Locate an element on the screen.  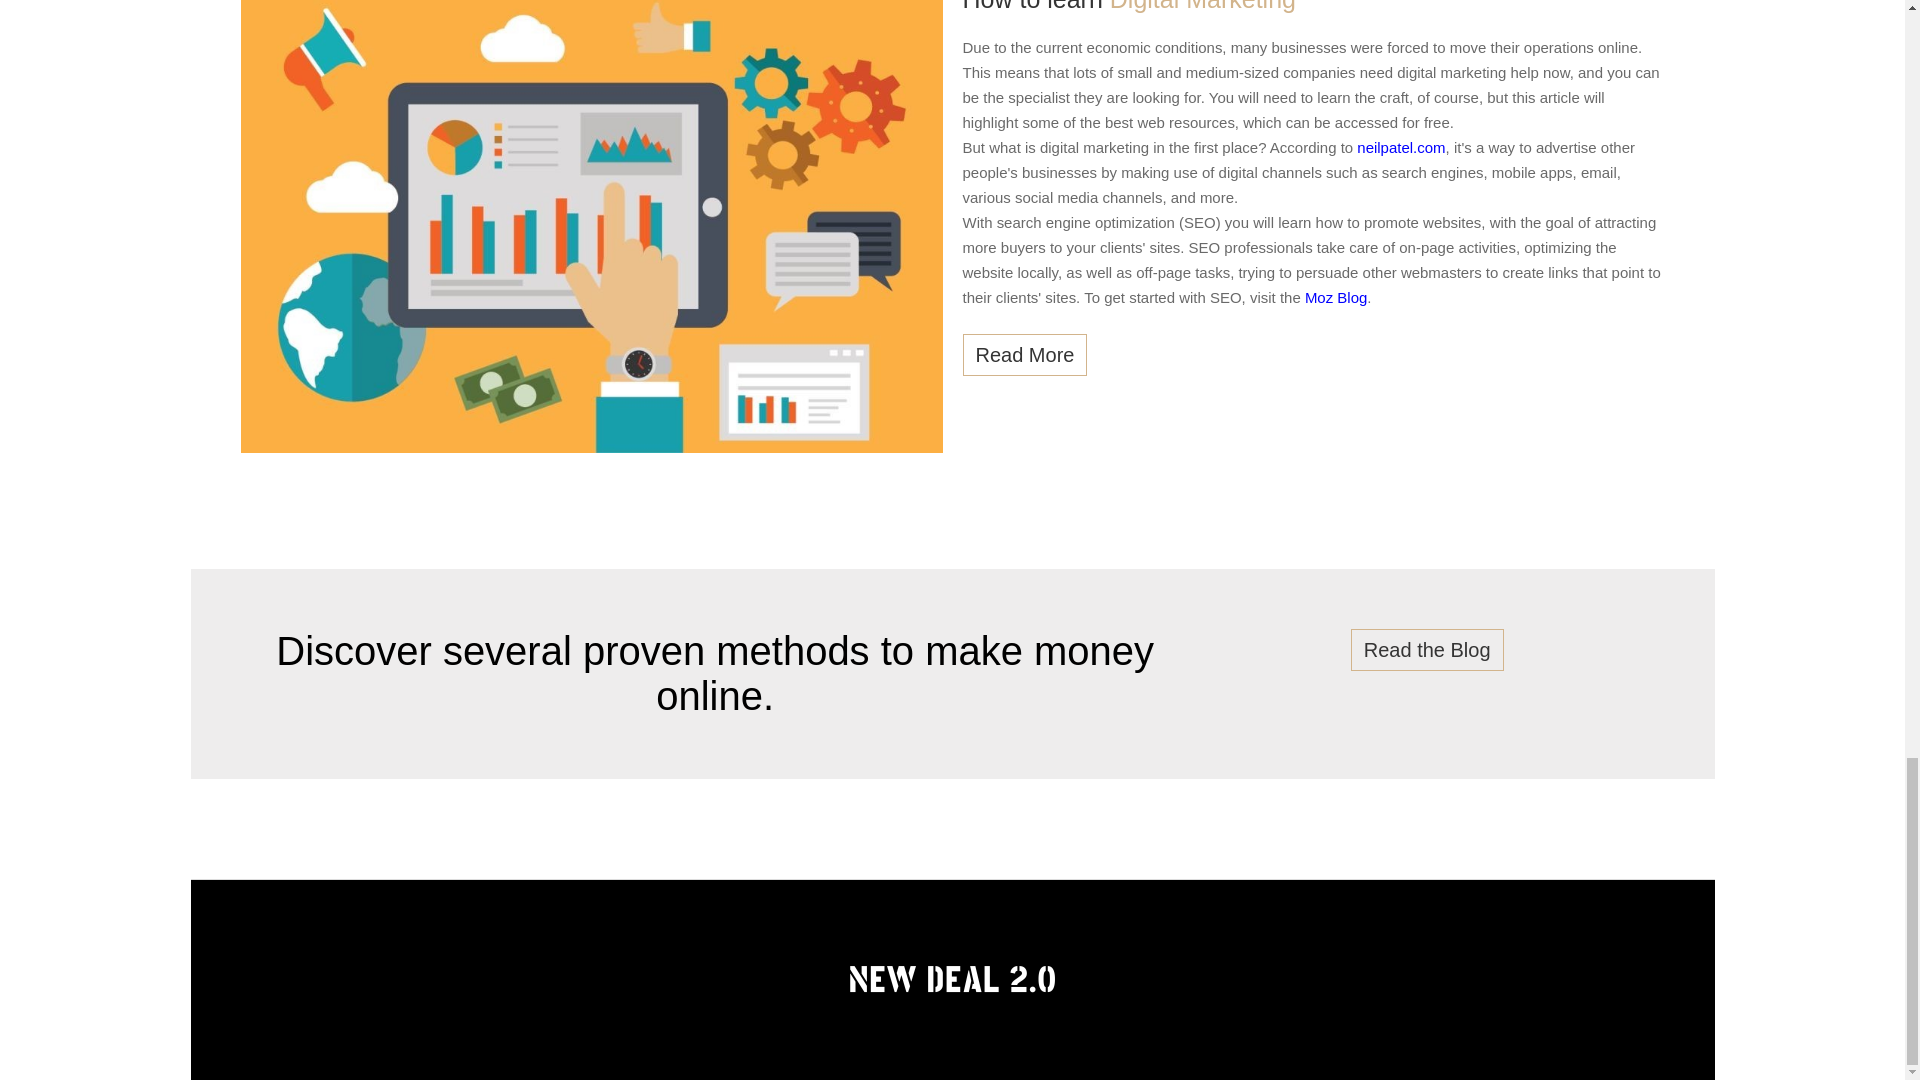
Read More is located at coordinates (1024, 354).